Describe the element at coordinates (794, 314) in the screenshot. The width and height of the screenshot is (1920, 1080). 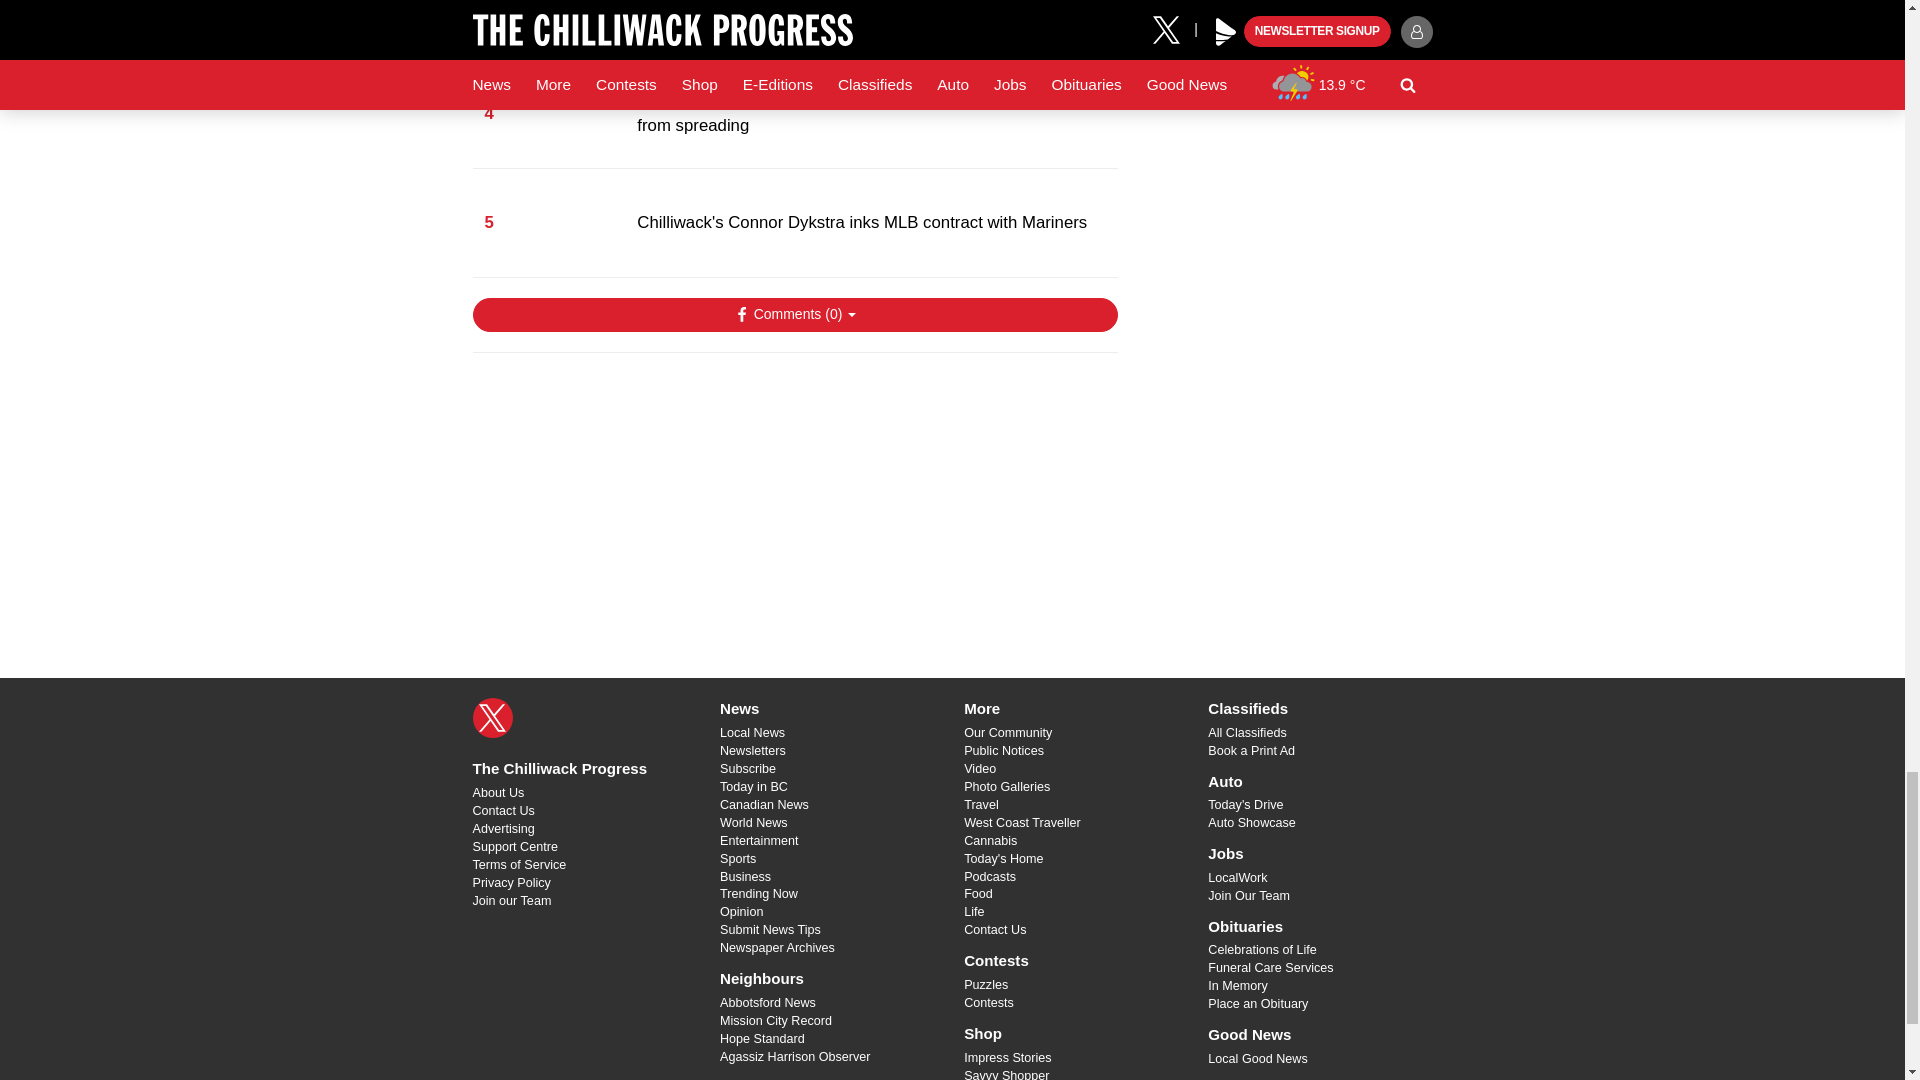
I see `Show Comments` at that location.